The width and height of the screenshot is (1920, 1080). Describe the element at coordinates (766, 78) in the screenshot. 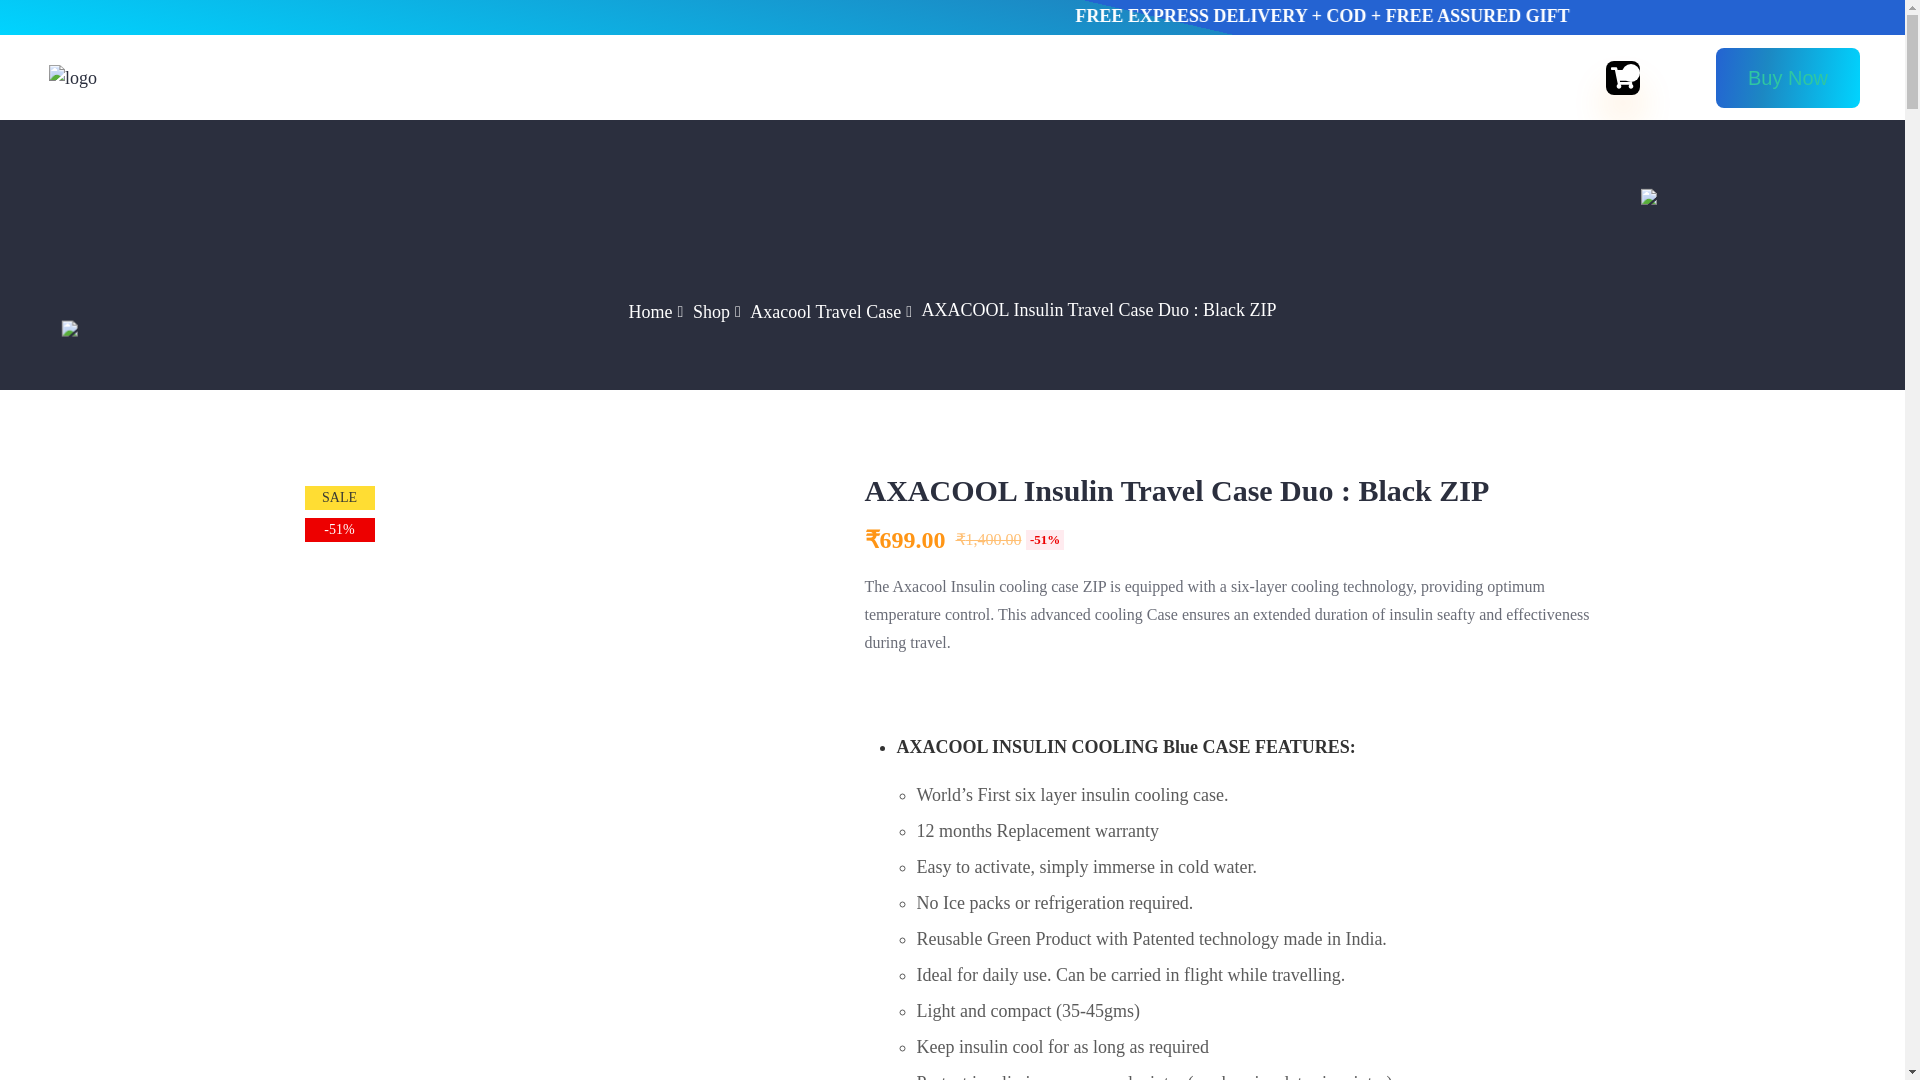

I see `B2B` at that location.